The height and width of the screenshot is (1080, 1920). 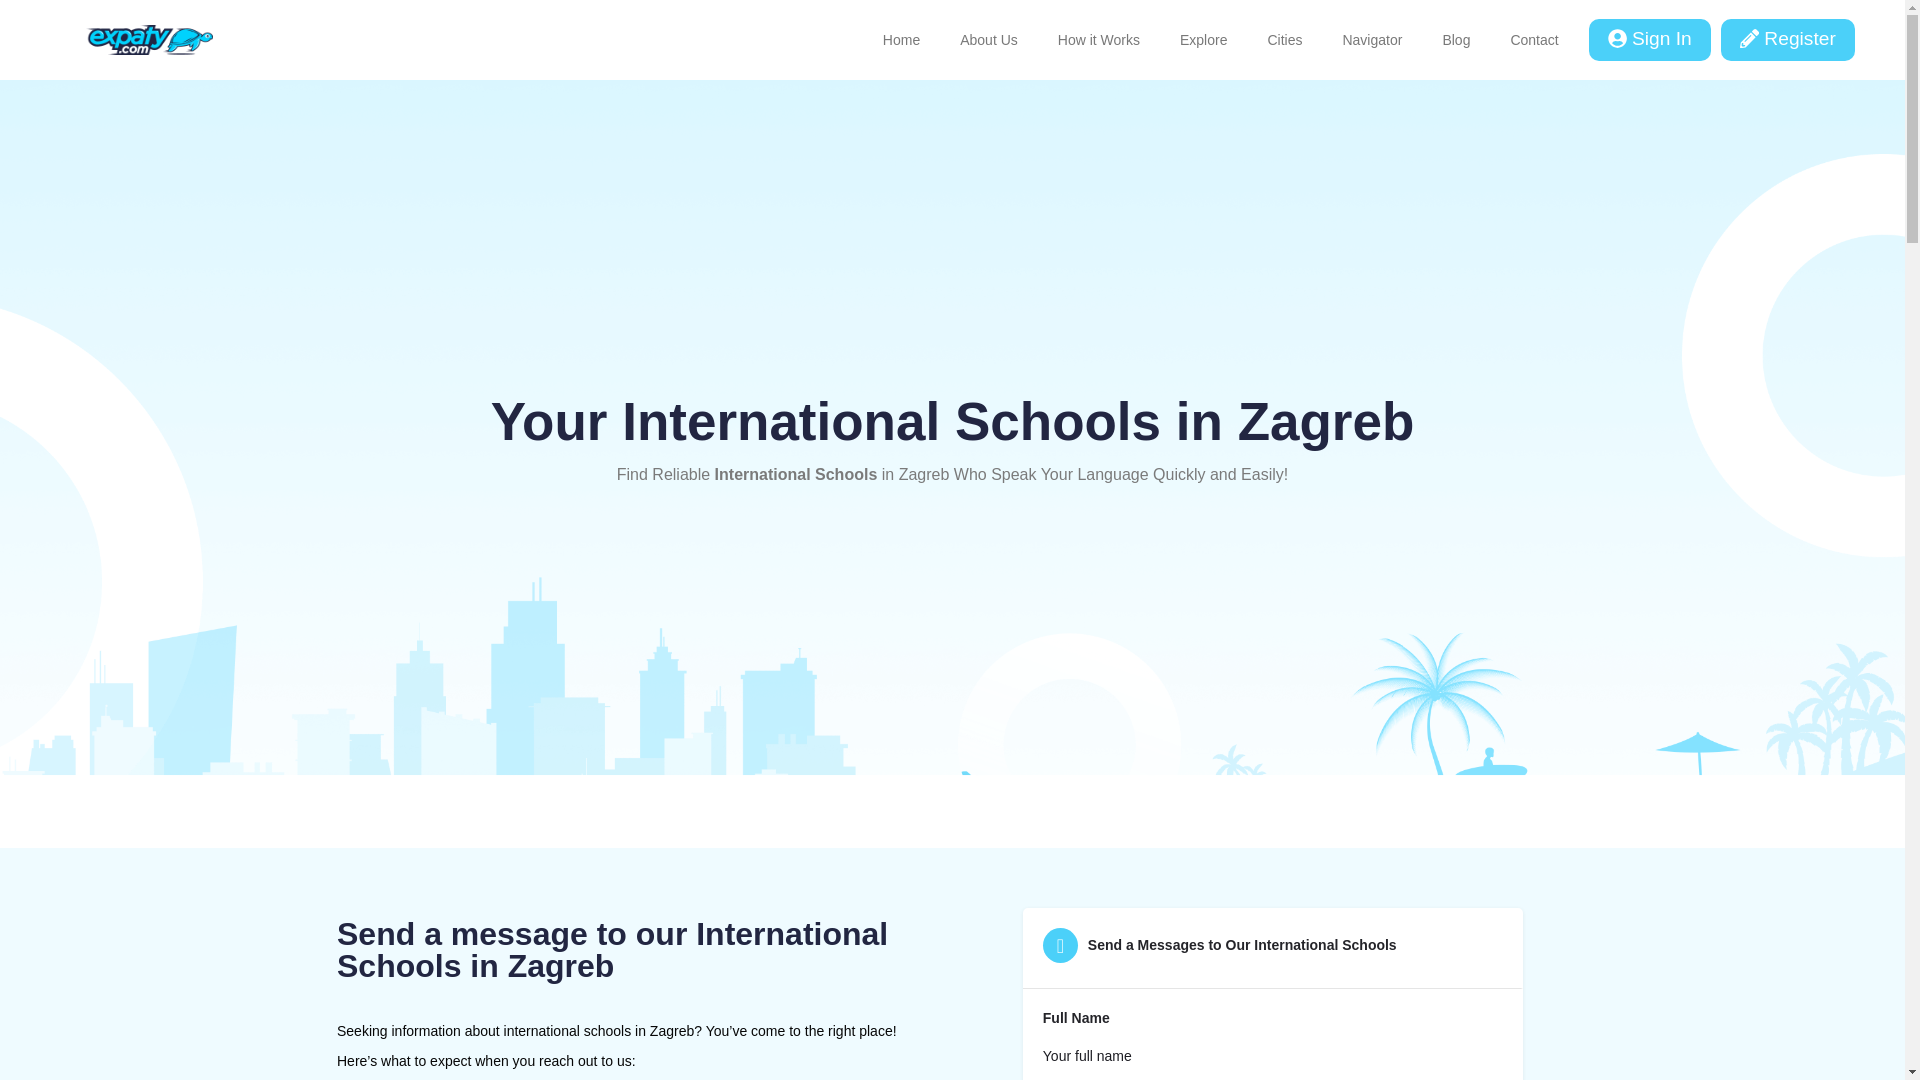 I want to click on Cities, so click(x=1284, y=40).